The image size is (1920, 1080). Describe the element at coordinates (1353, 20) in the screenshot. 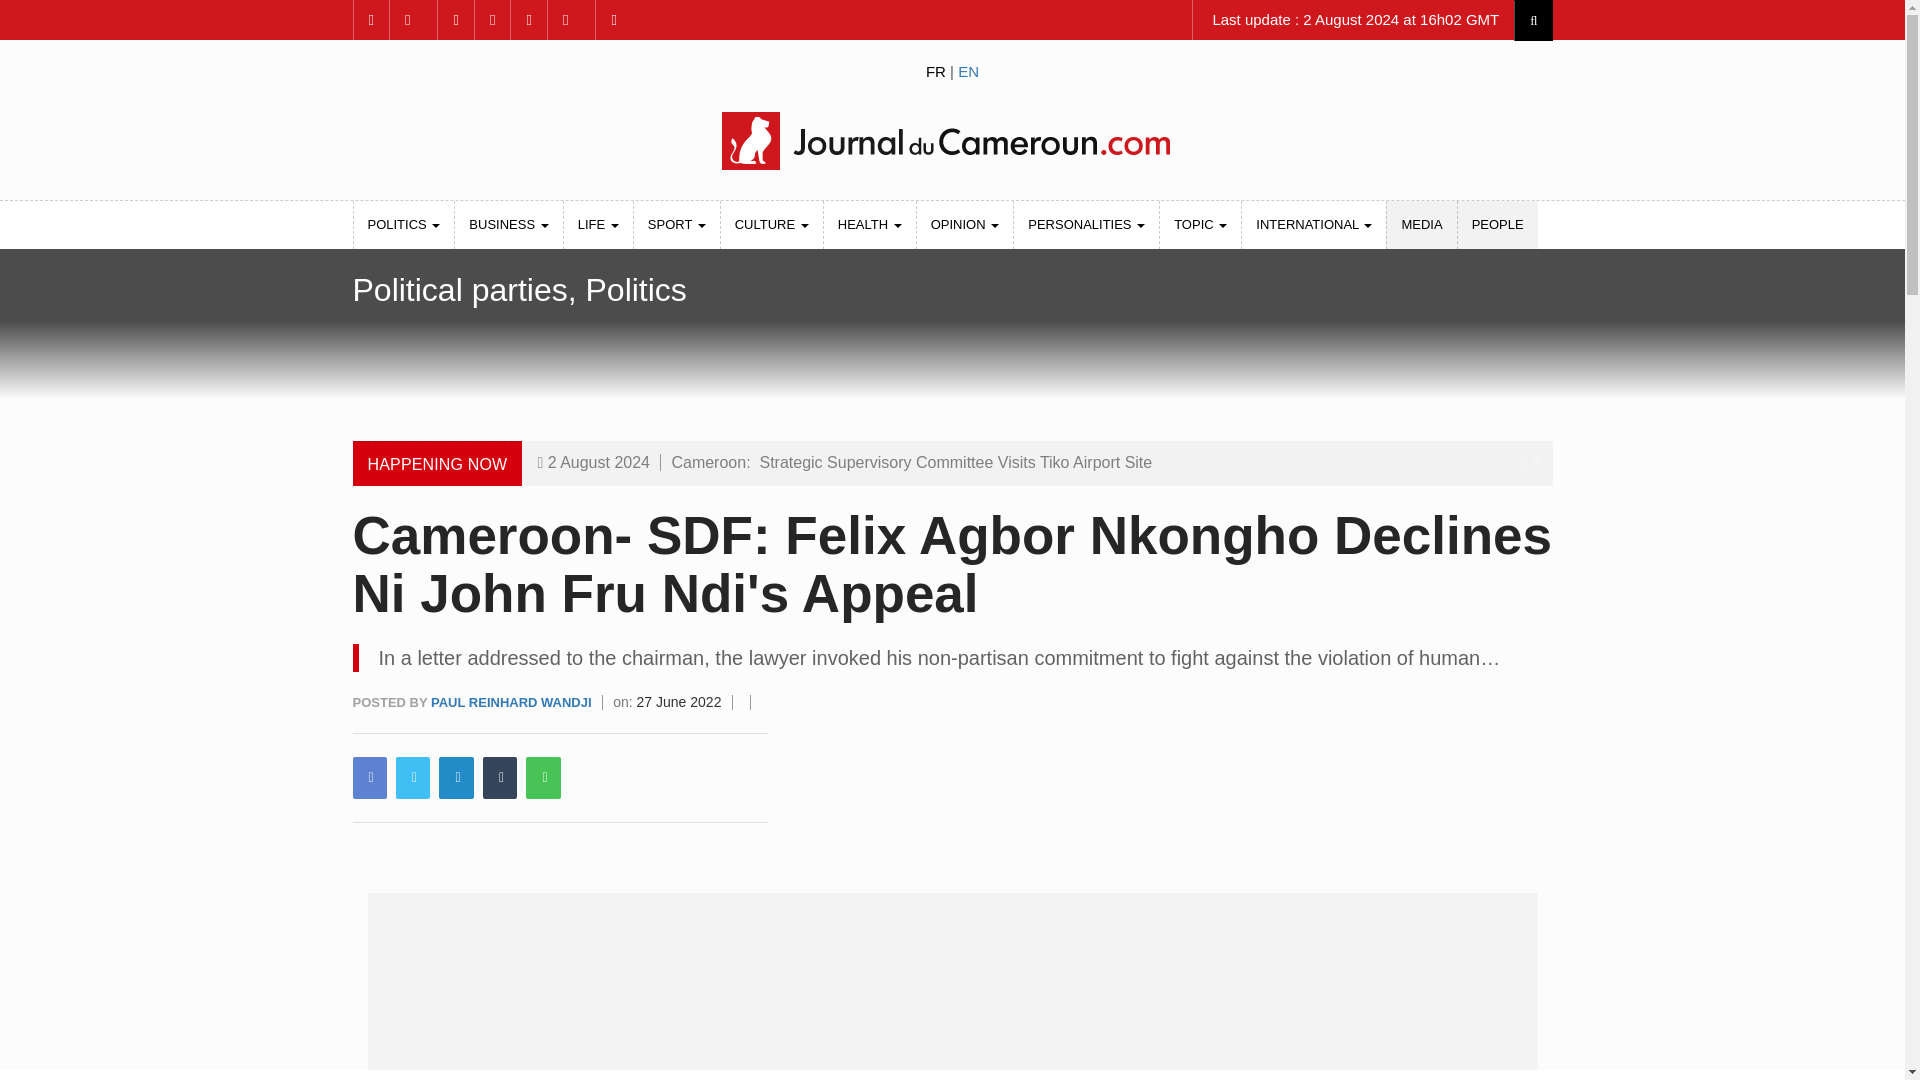

I see `Last update : 2 August 2024 at 16h02 GMT` at that location.